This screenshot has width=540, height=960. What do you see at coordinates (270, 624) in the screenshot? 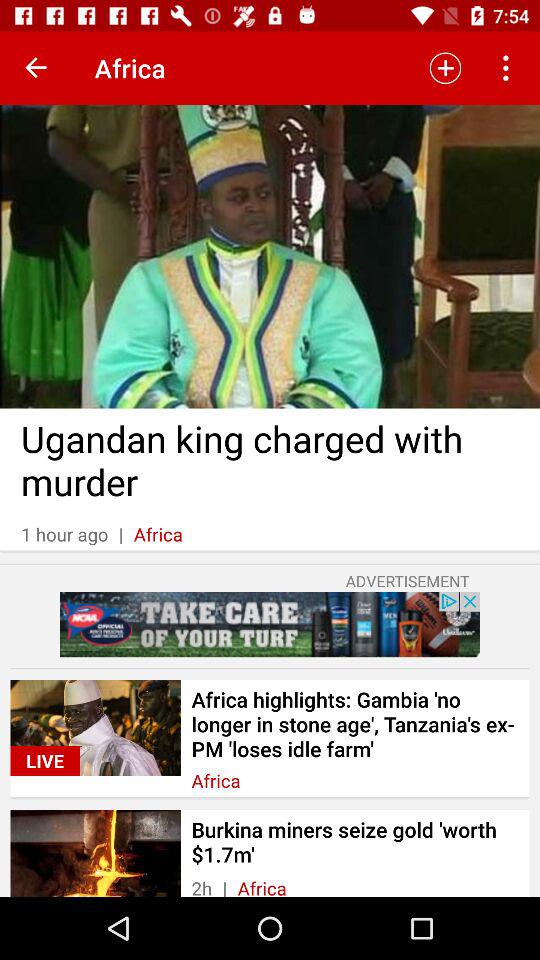
I see `click advertisement banner` at bounding box center [270, 624].